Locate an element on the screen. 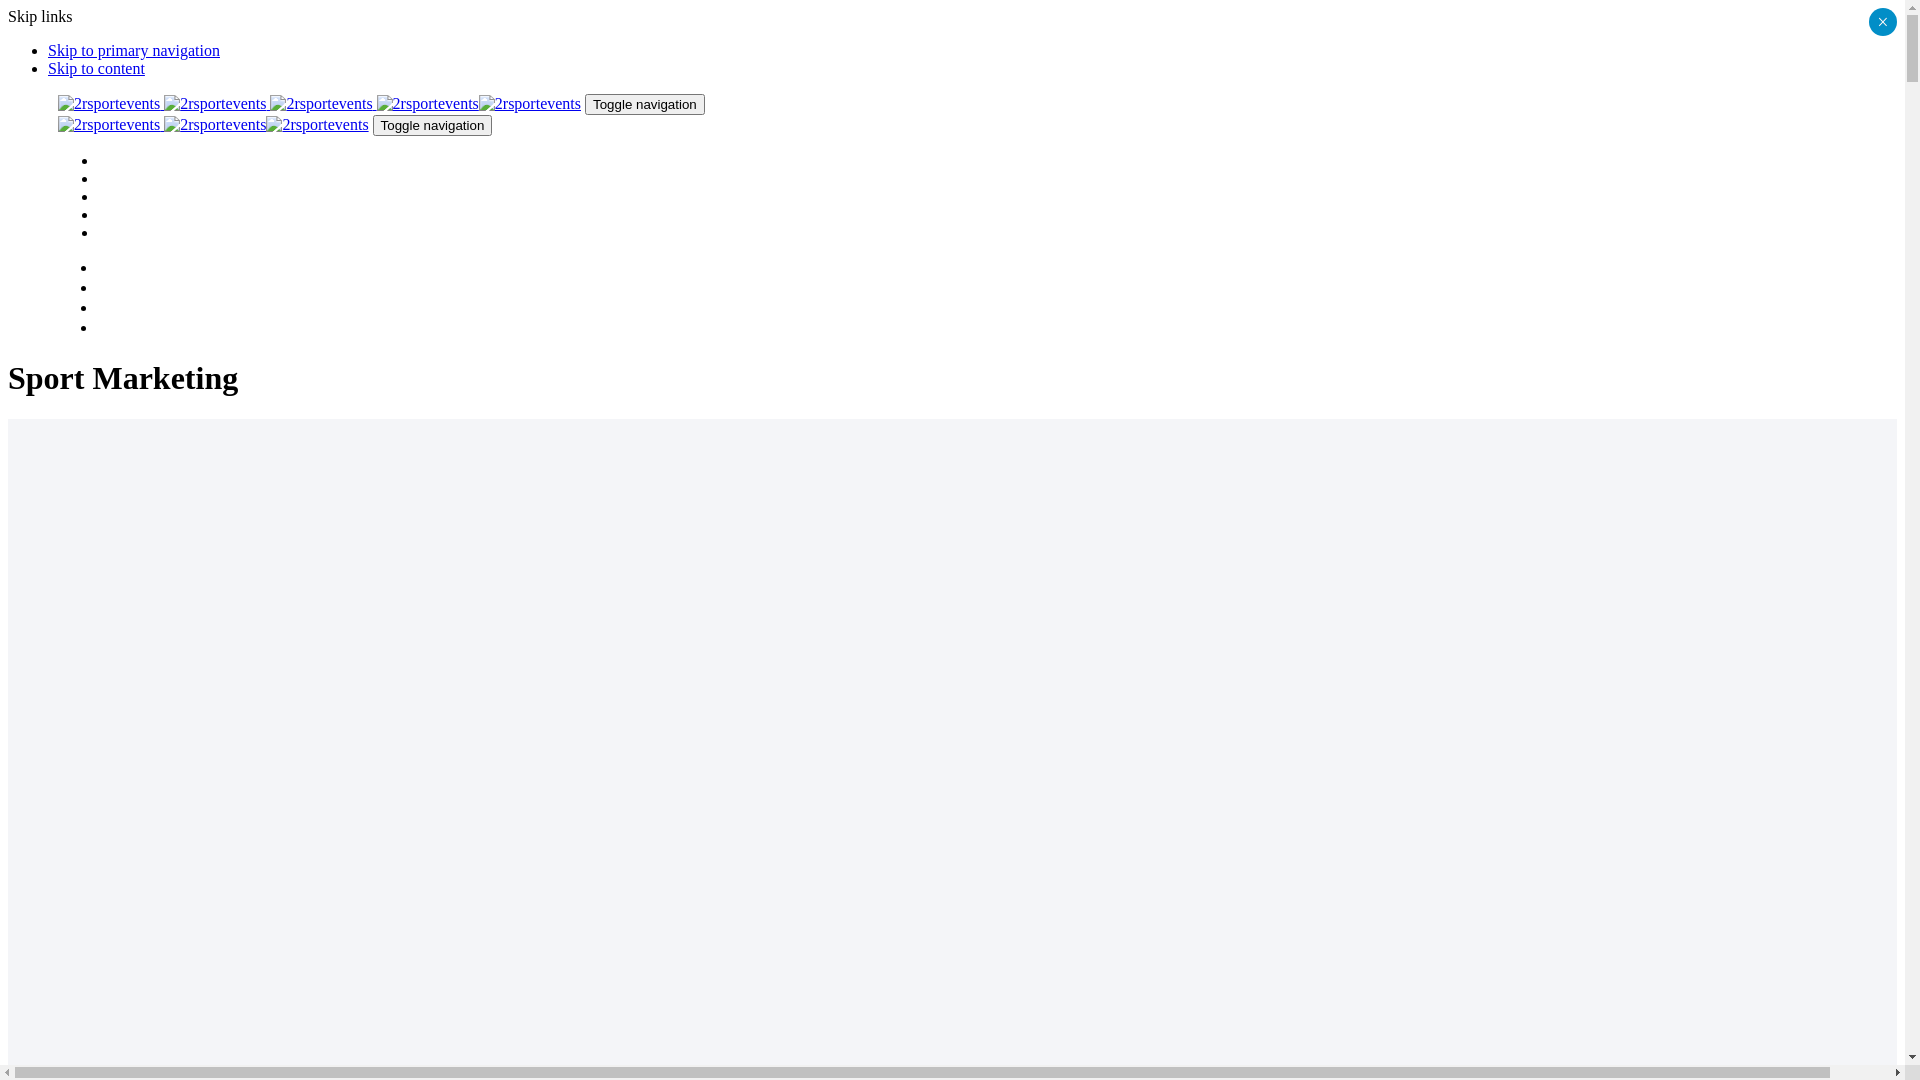 This screenshot has width=1920, height=1080. venice-maraton is located at coordinates (108, 614).